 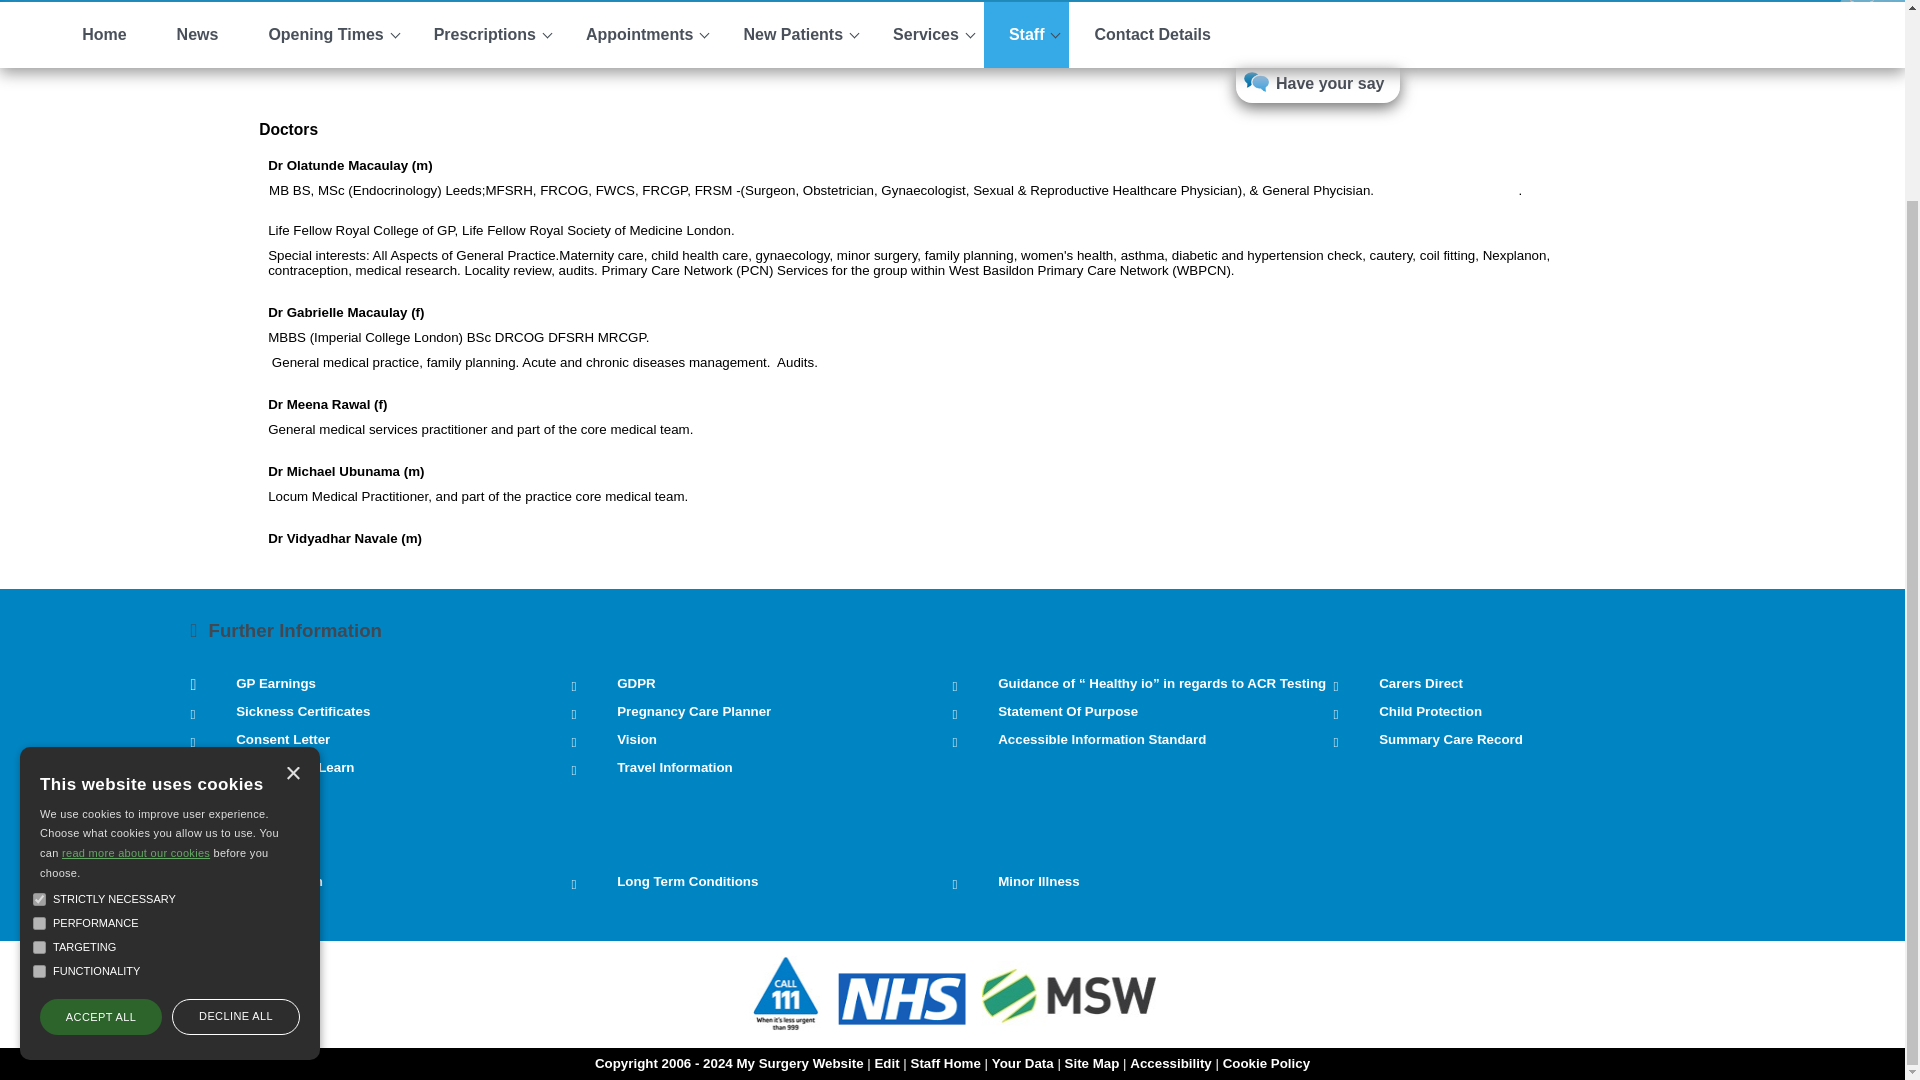 I want to click on Opening Times, so click(x=325, y=35).